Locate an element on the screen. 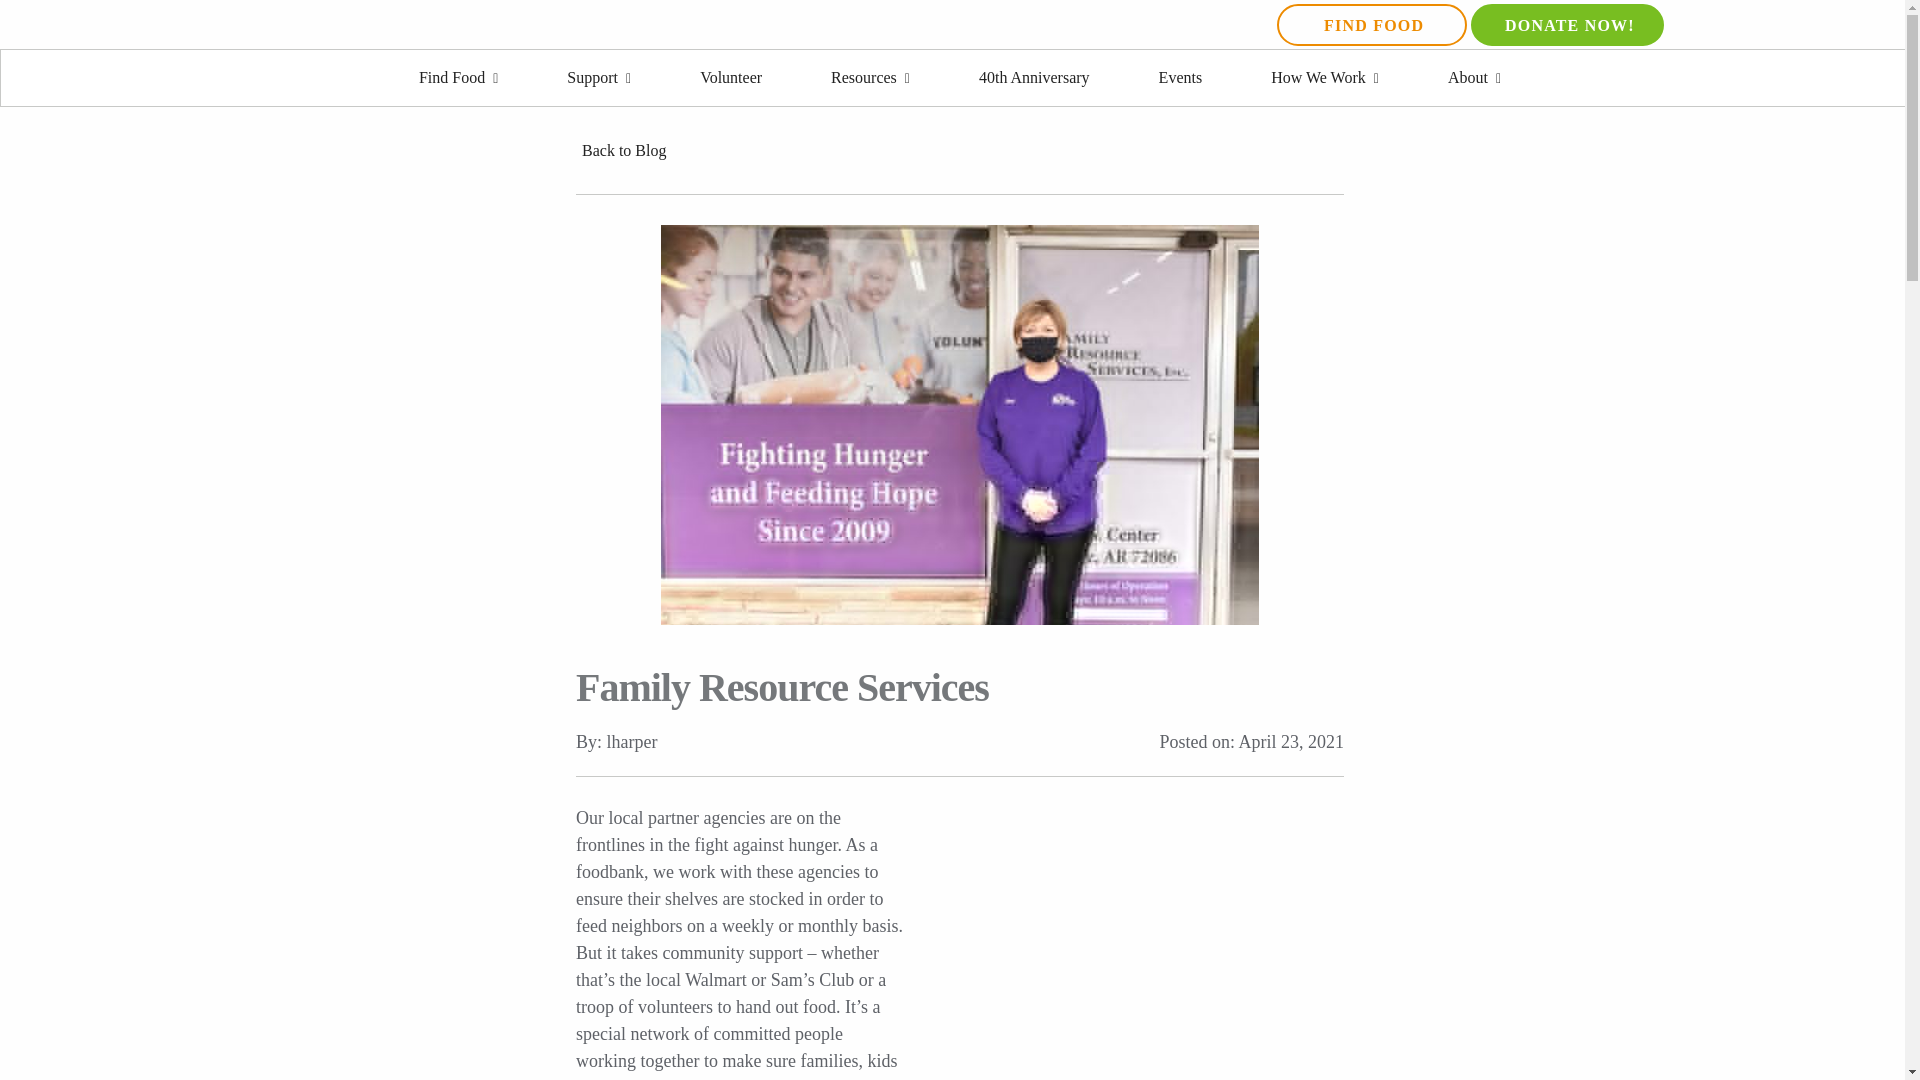 The height and width of the screenshot is (1080, 1920). 40th Anniversary is located at coordinates (1034, 78).